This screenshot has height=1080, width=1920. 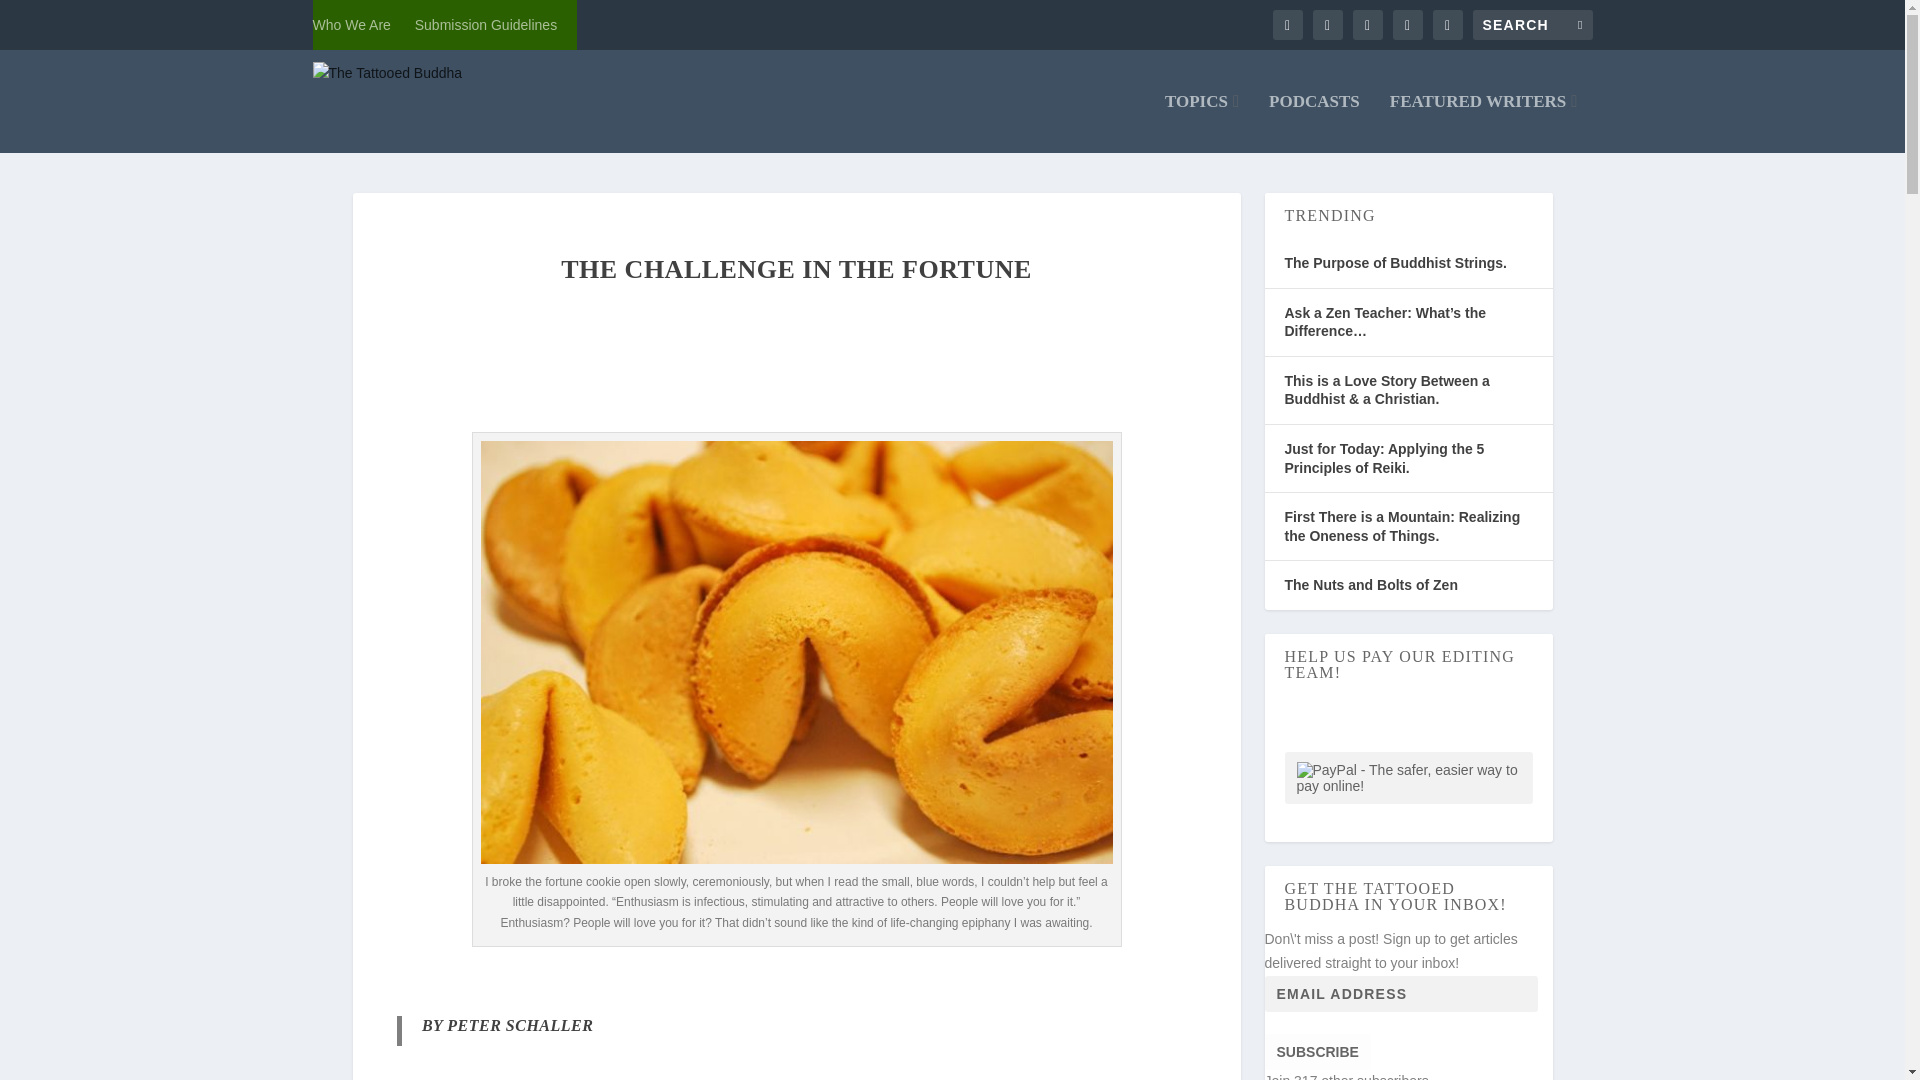 I want to click on Submission Guidelines, so click(x=485, y=24).